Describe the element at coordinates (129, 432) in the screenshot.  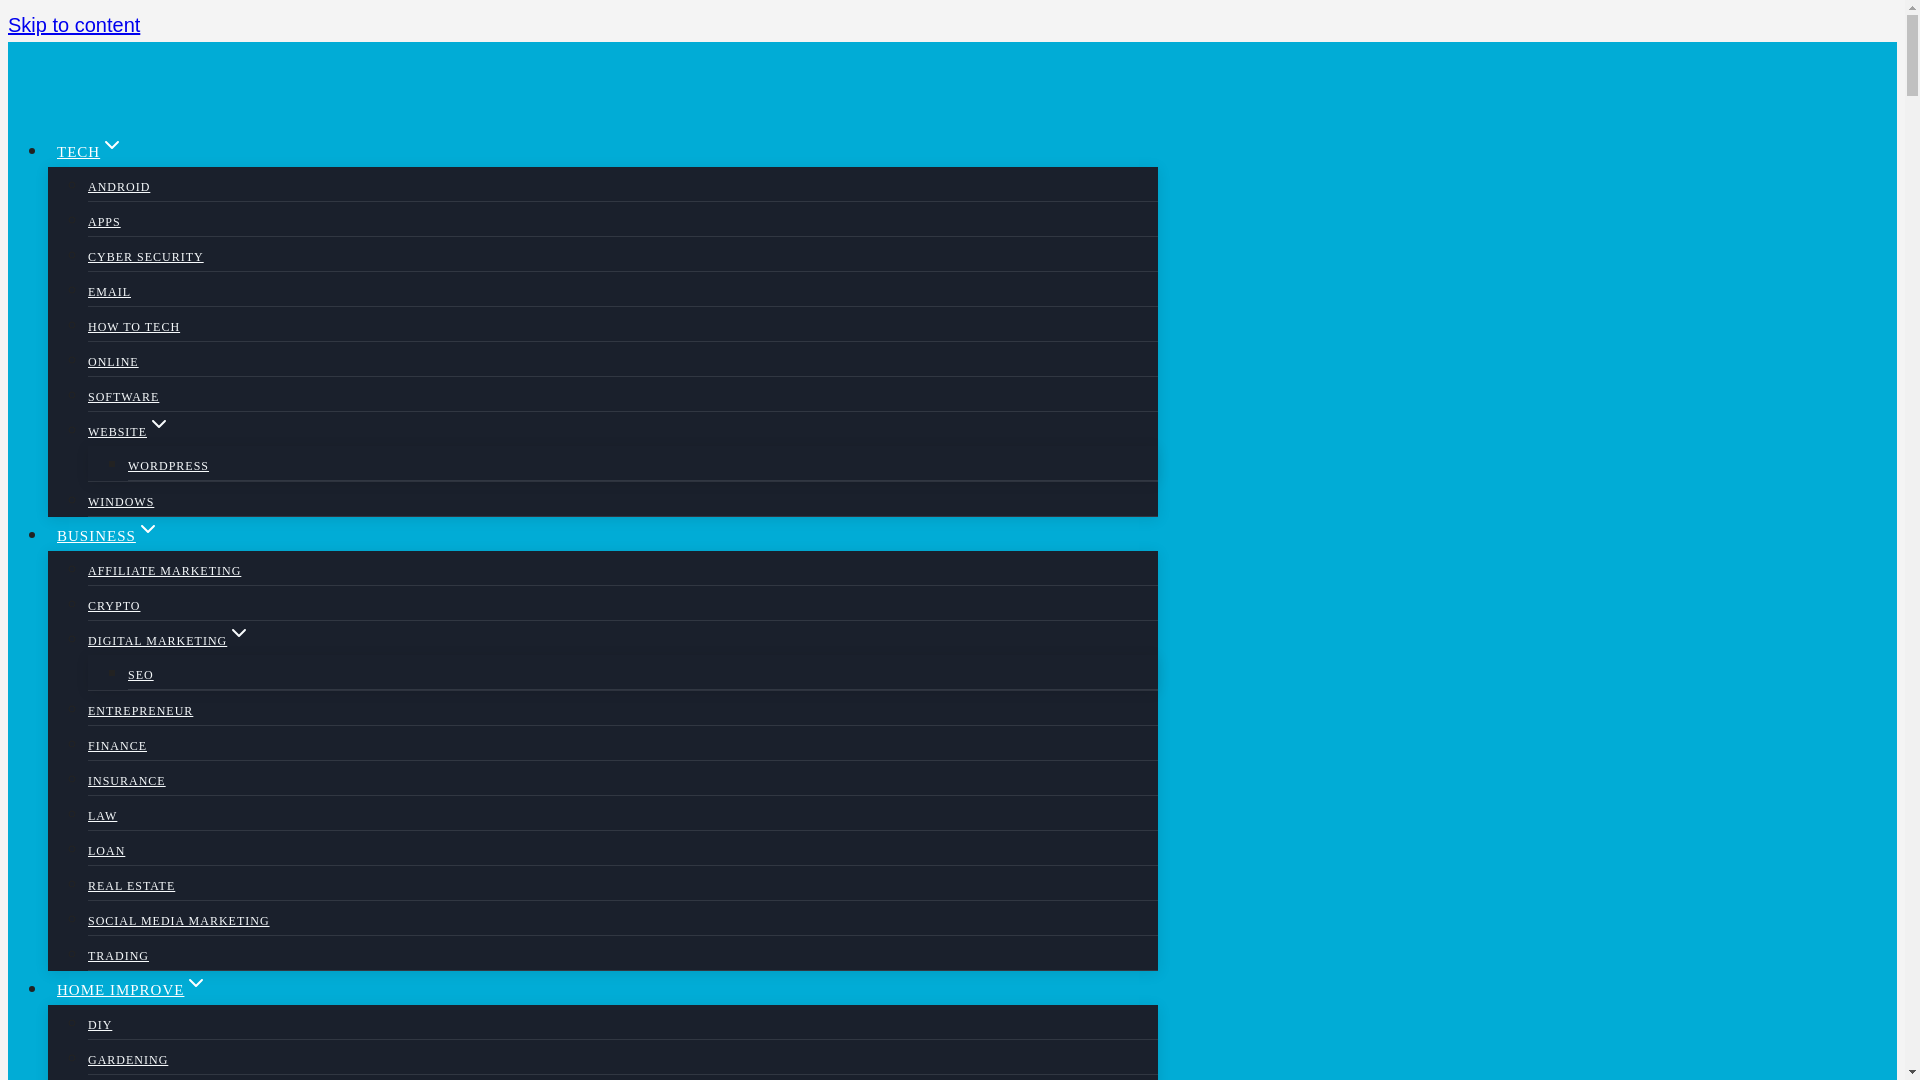
I see `WEBSITEEXPAND` at that location.